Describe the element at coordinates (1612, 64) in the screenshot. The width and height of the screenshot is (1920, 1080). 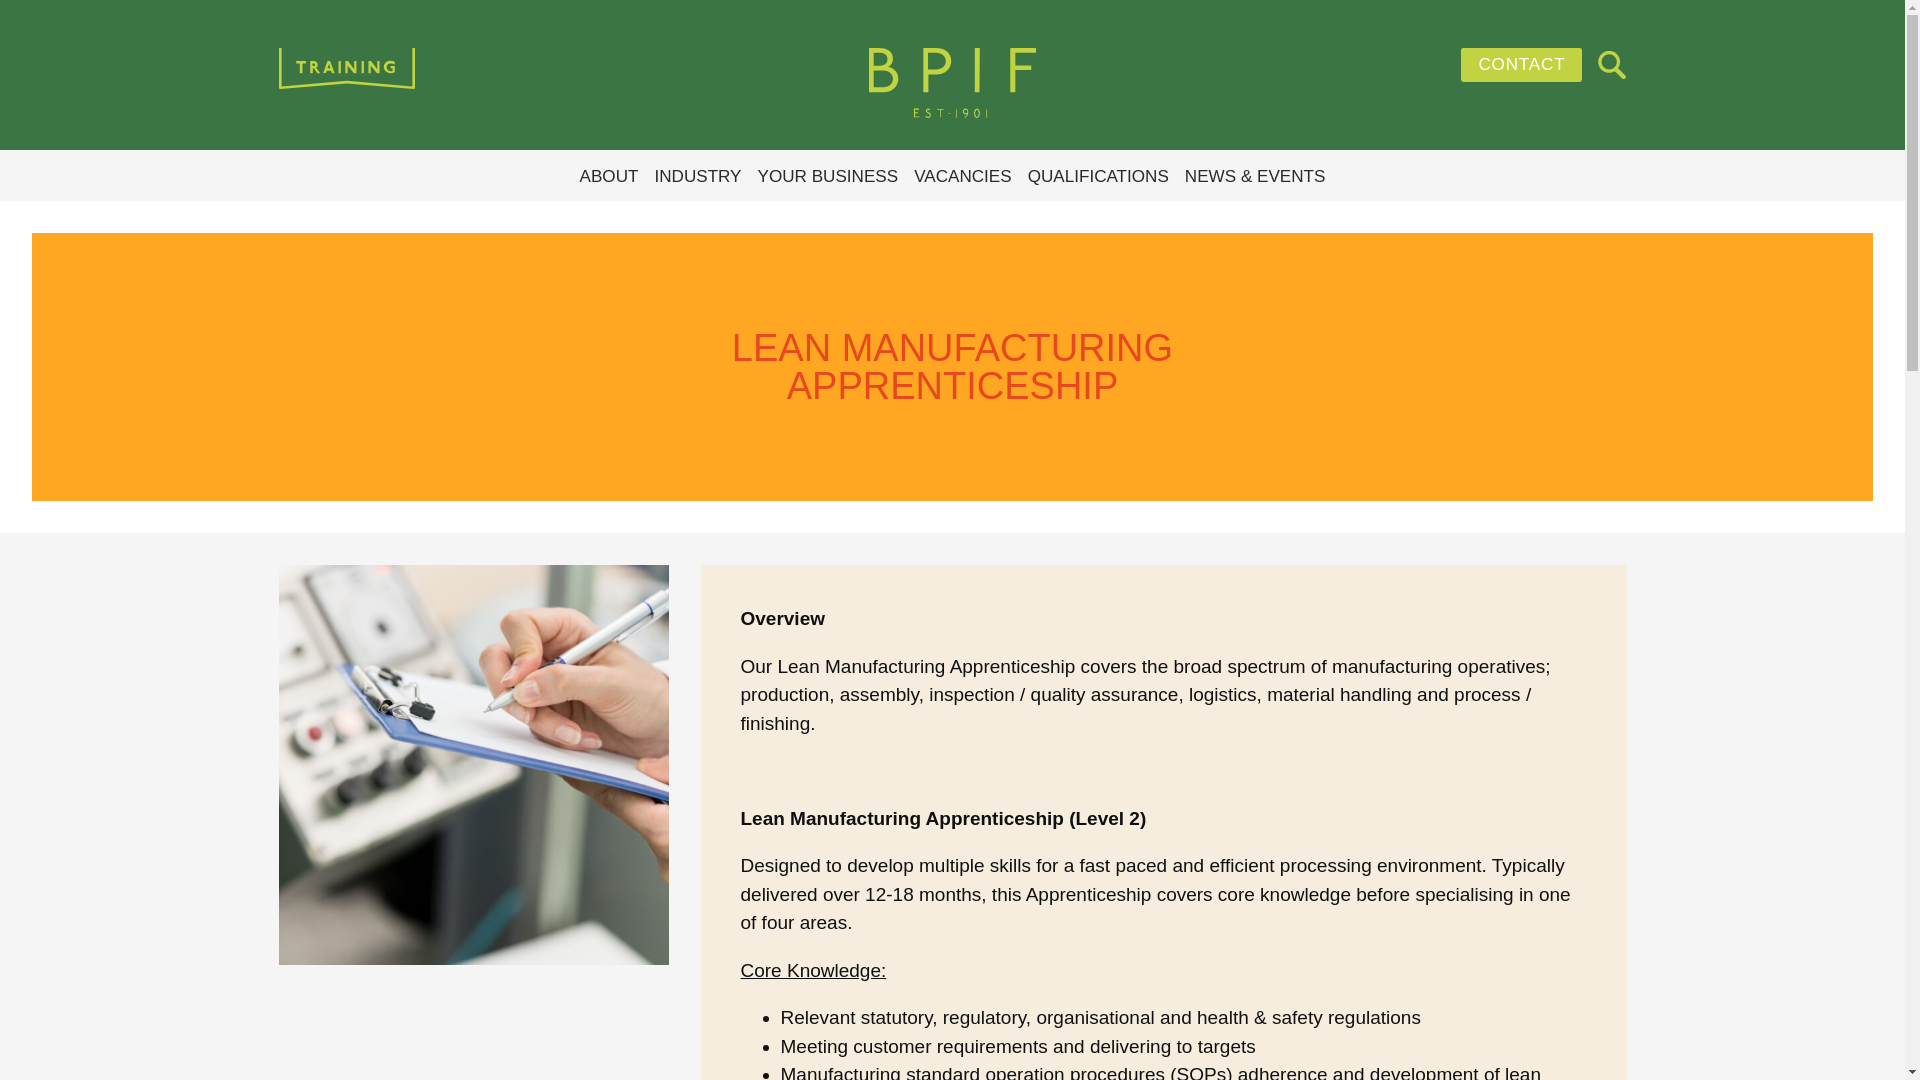
I see `Toggle search bar` at that location.